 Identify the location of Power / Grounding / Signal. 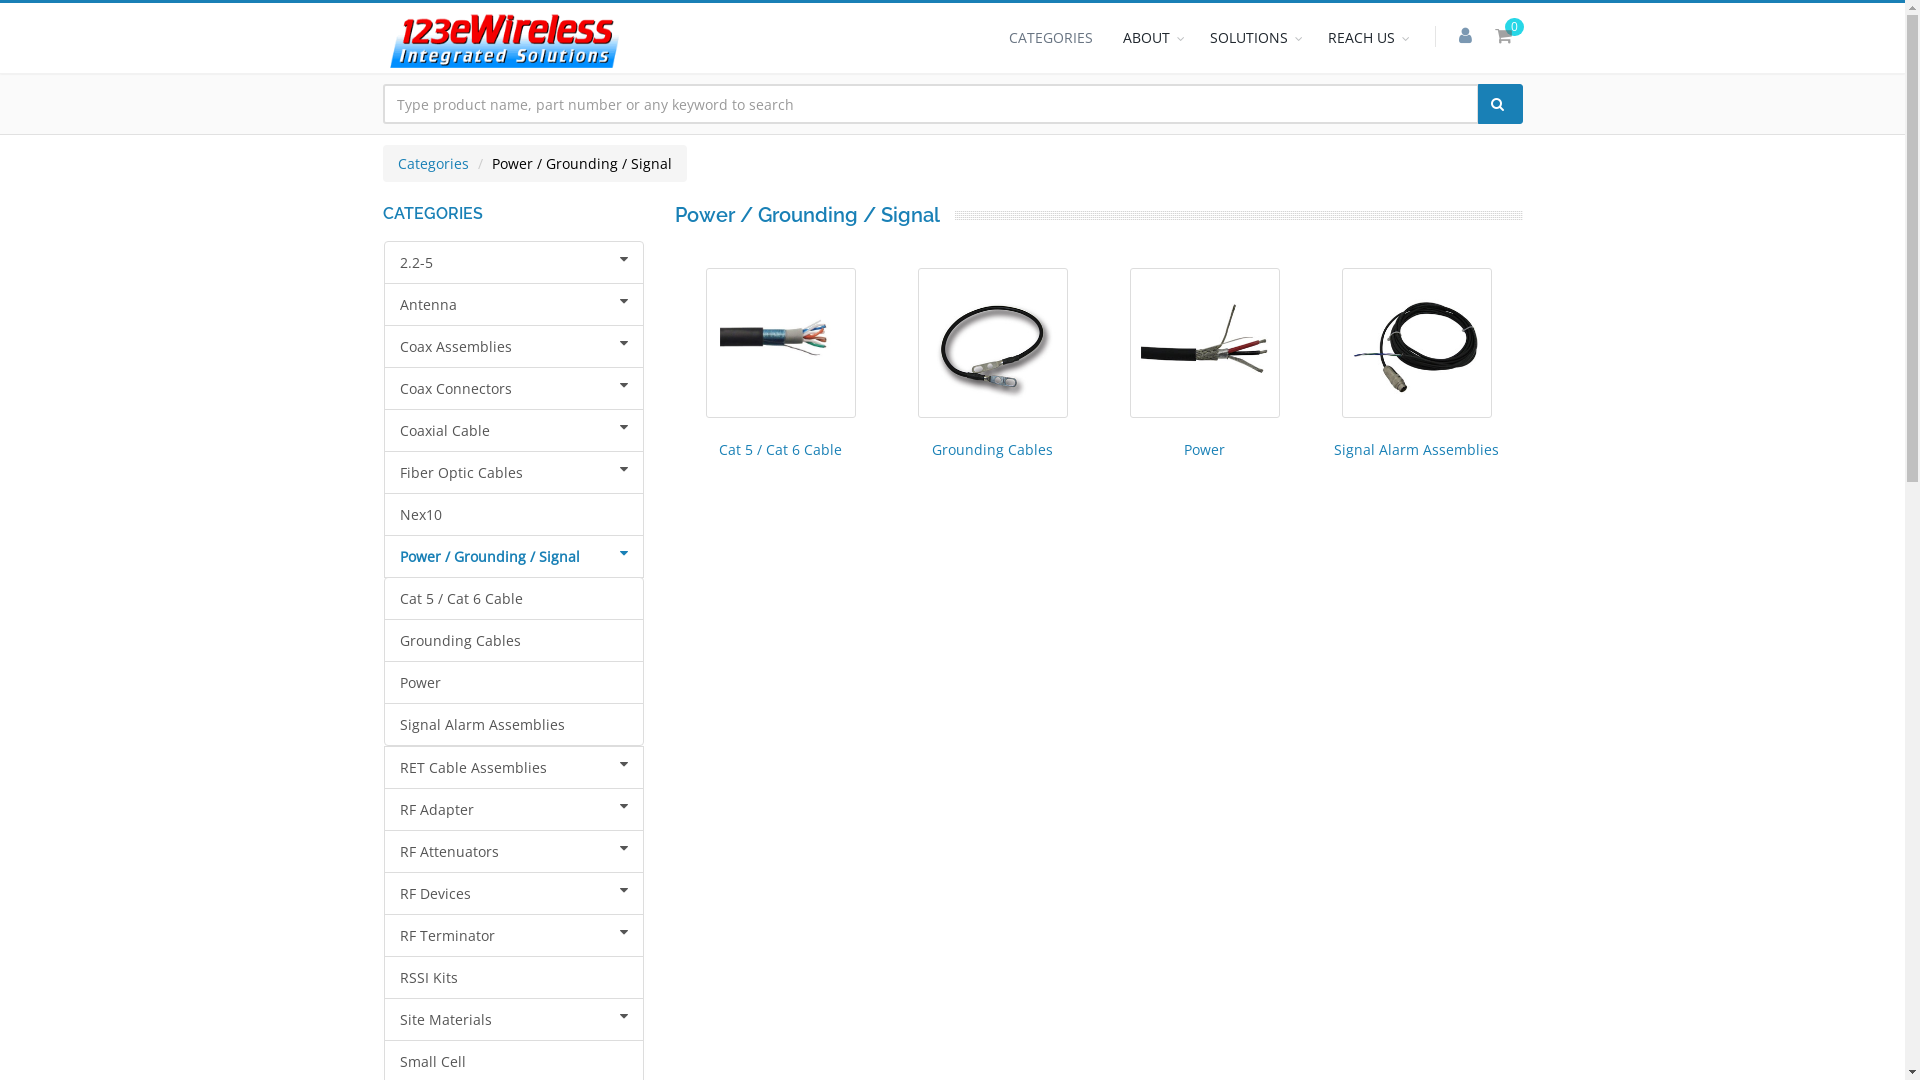
(582, 164).